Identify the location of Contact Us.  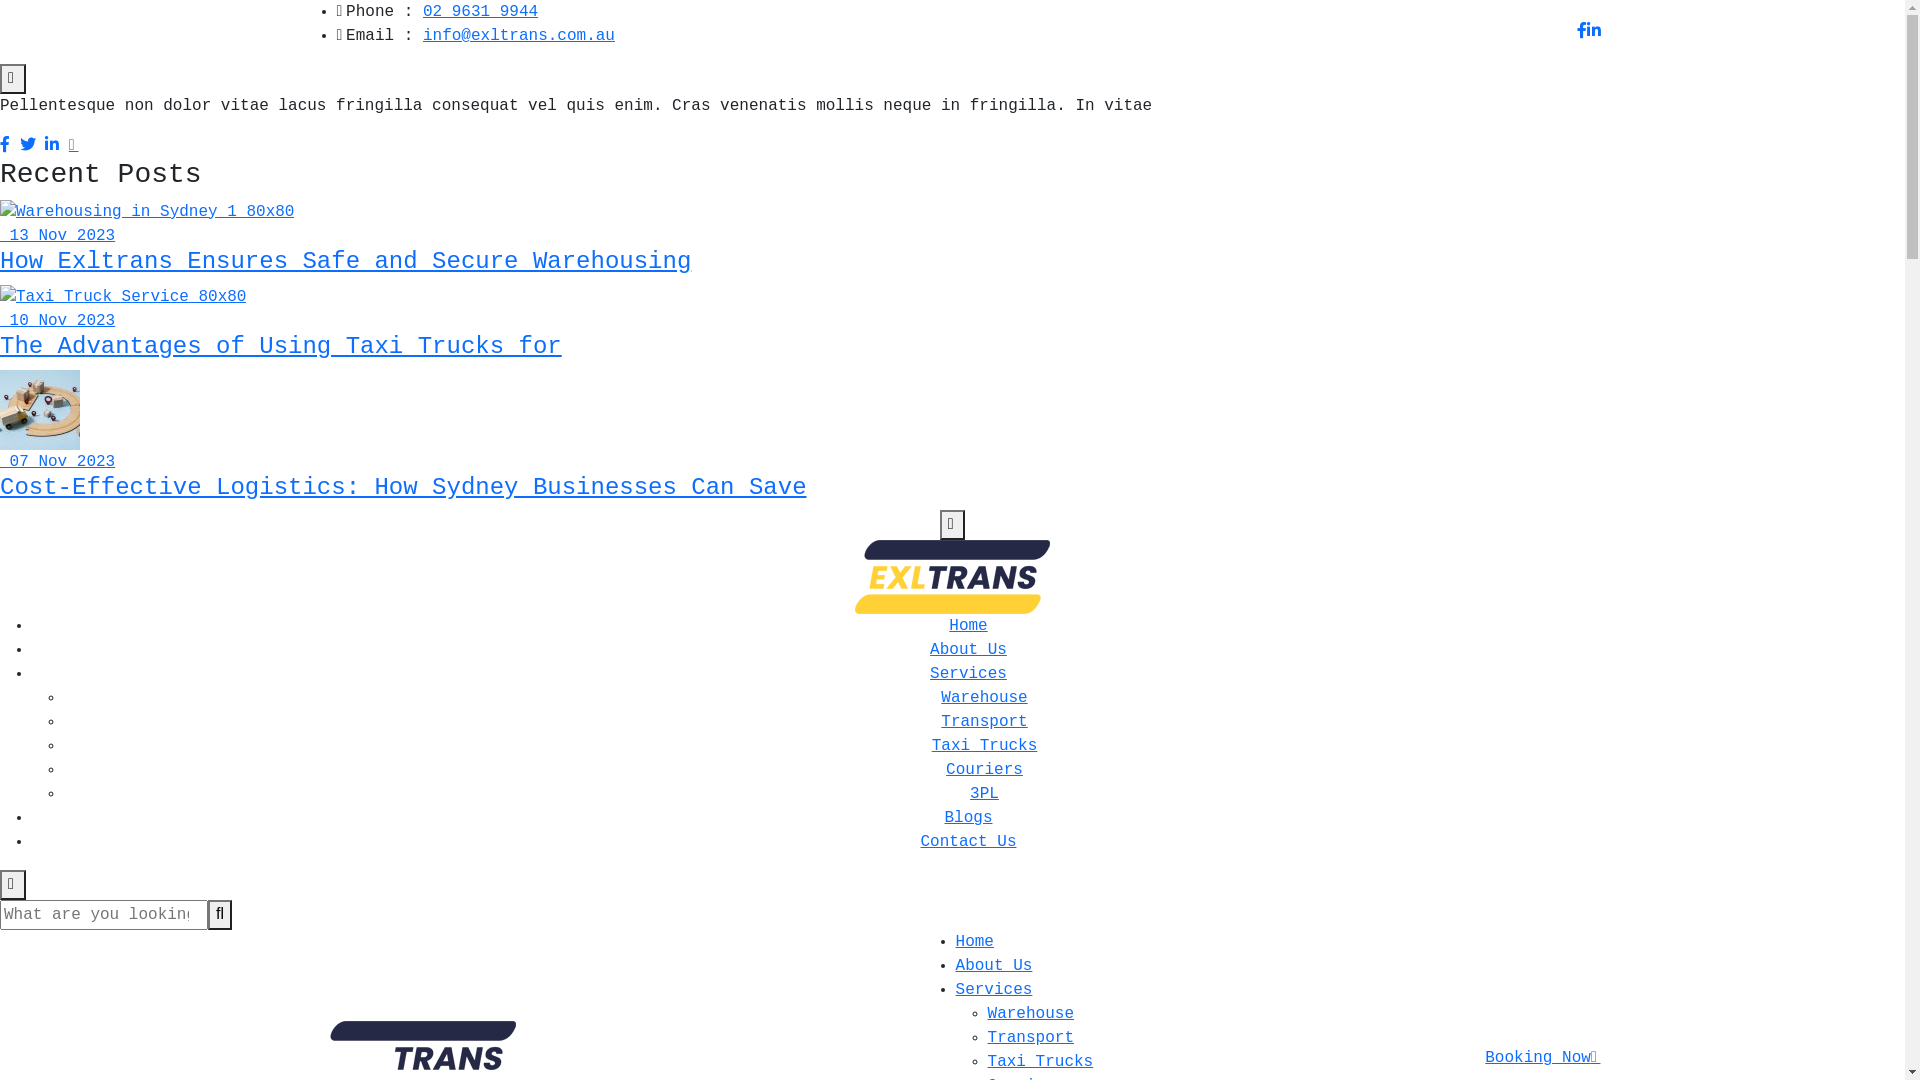
(968, 842).